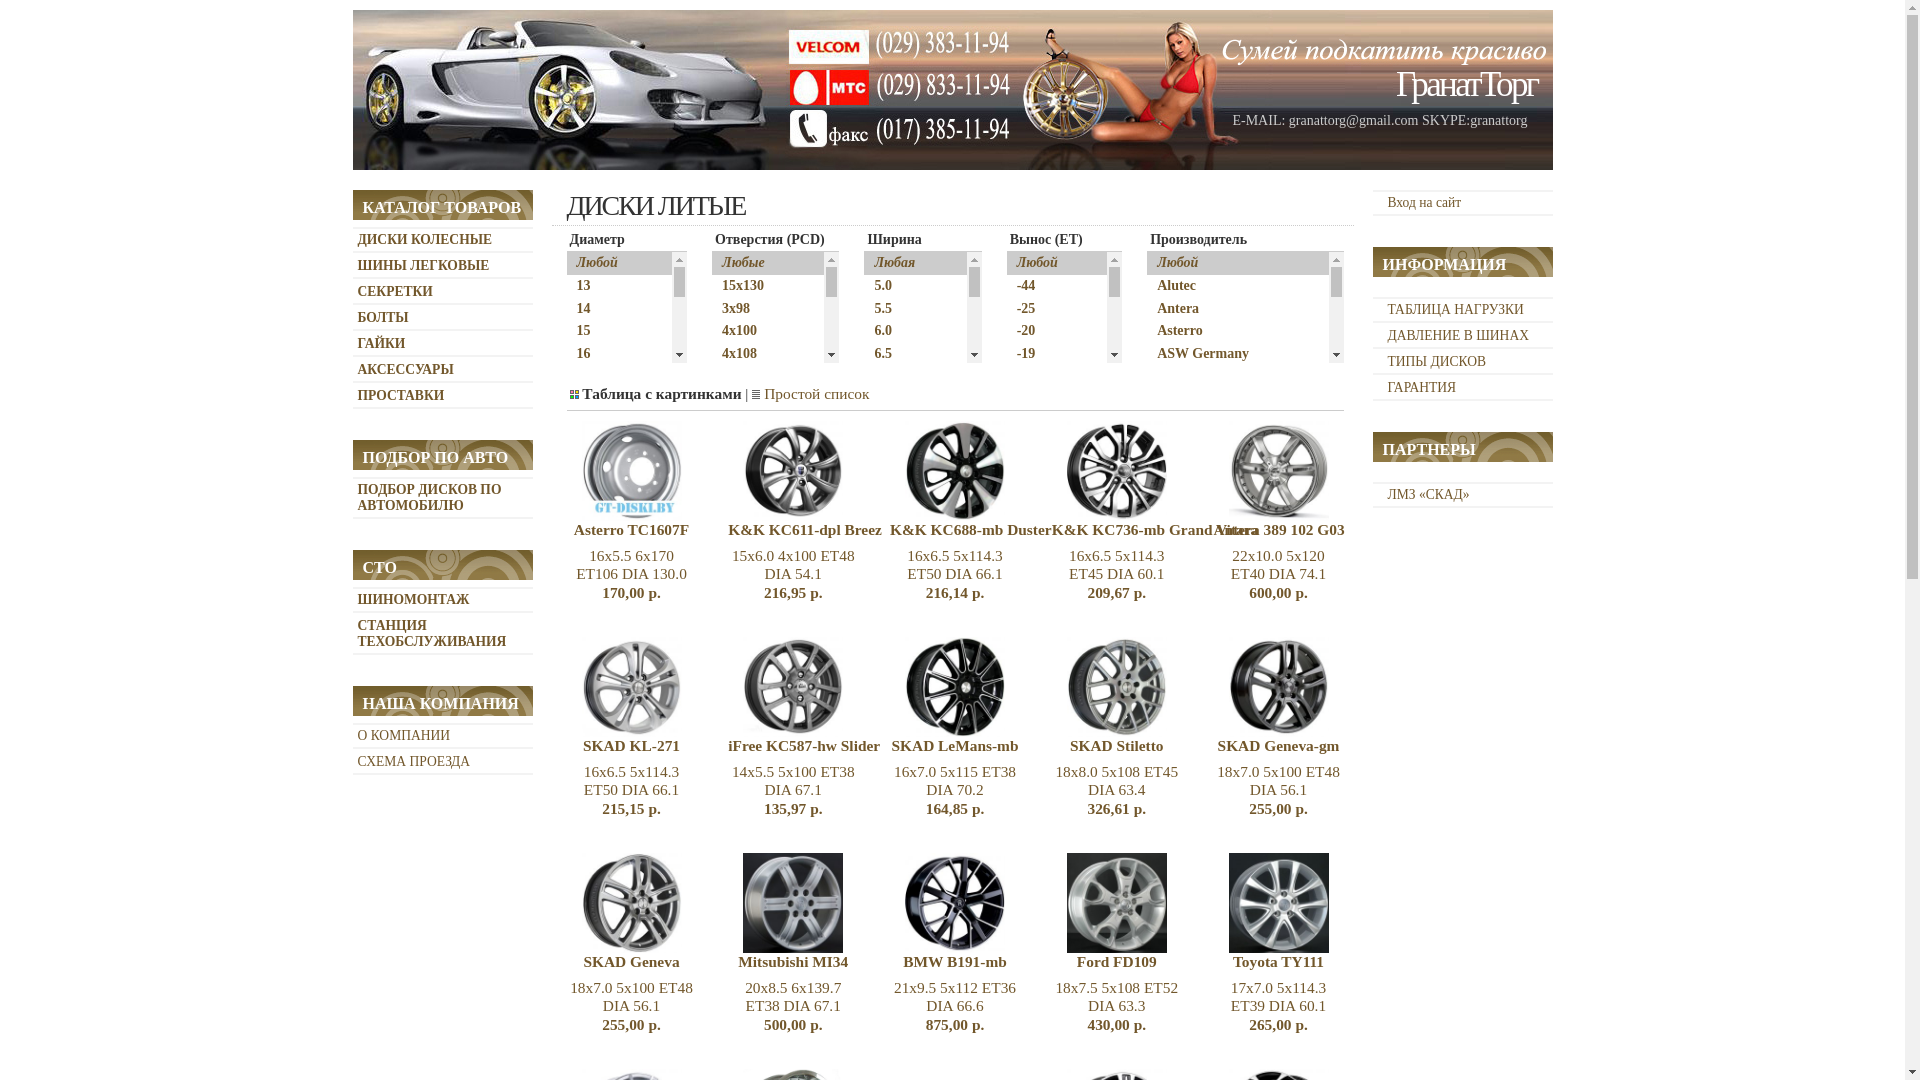 The height and width of the screenshot is (1080, 1920). What do you see at coordinates (1228, 628) in the screenshot?
I see `iFree` at bounding box center [1228, 628].